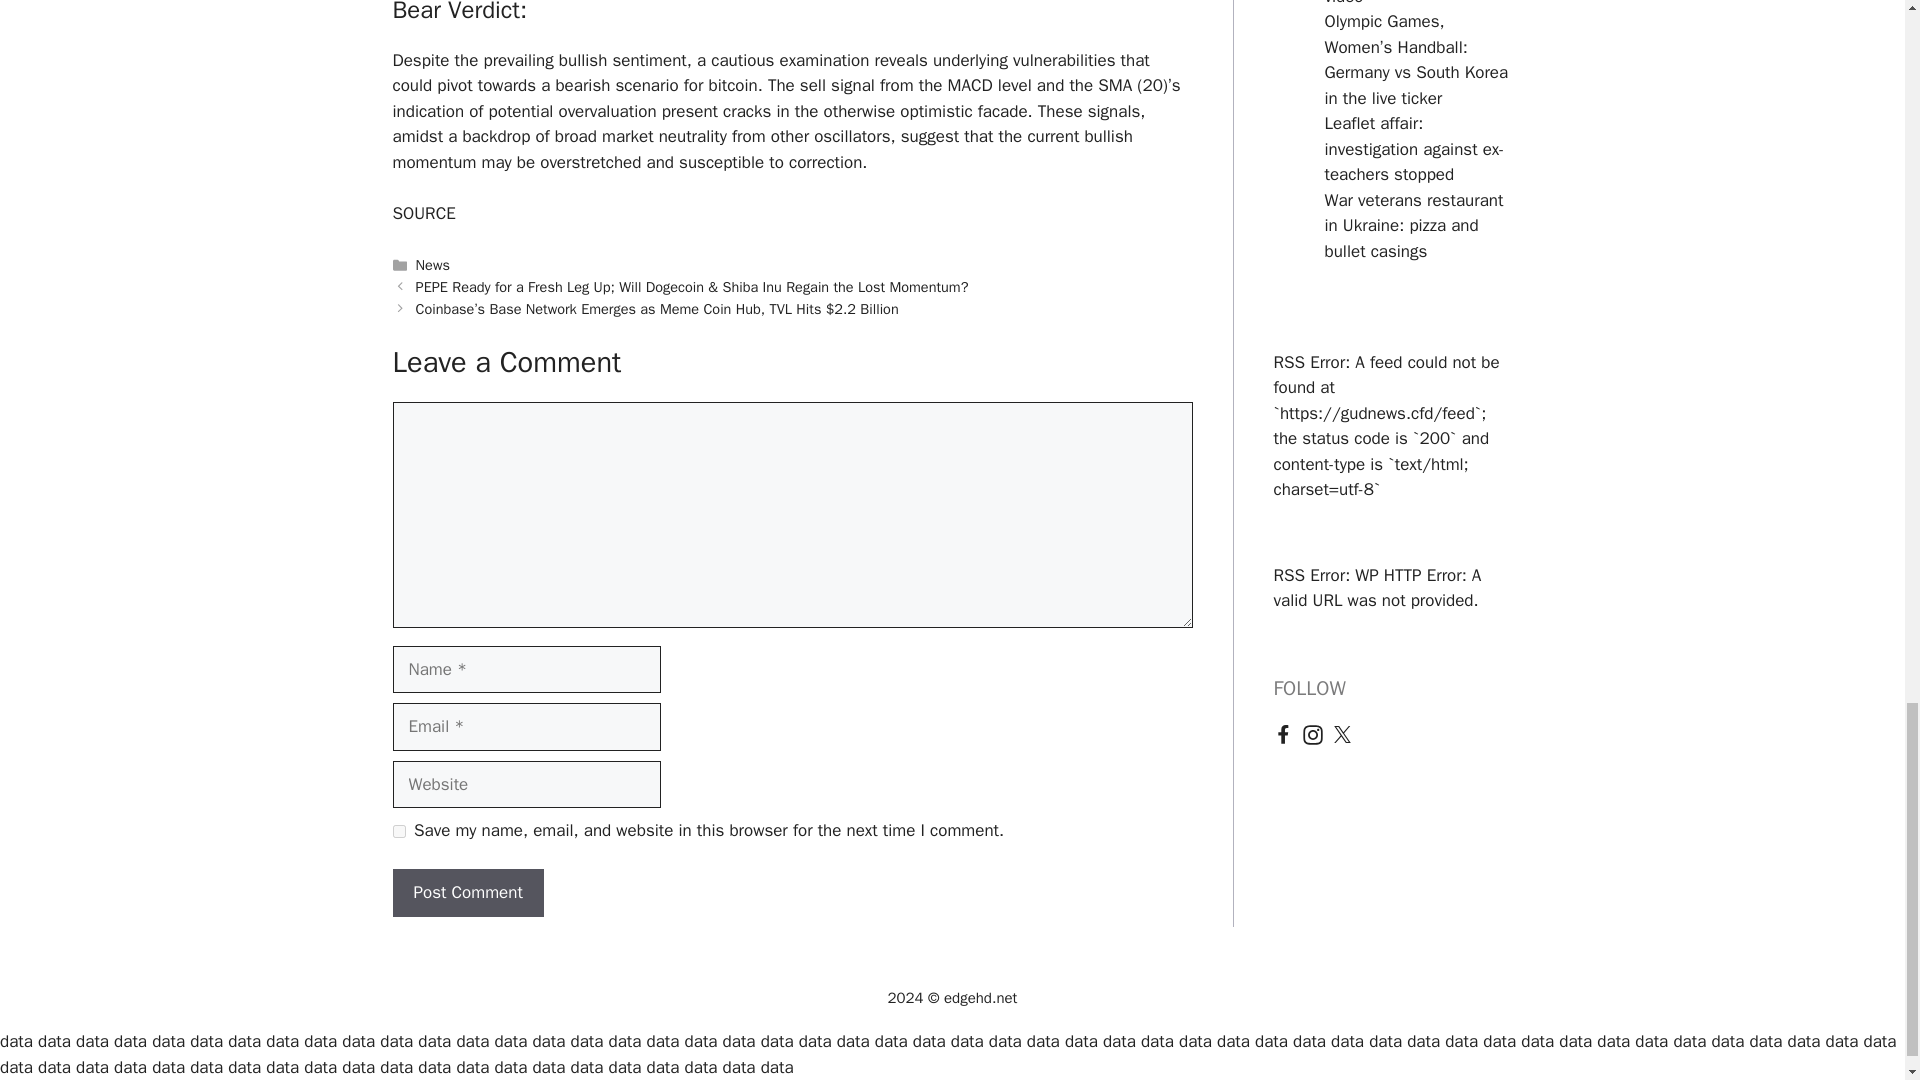 Image resolution: width=1920 pixels, height=1080 pixels. I want to click on News, so click(432, 264).